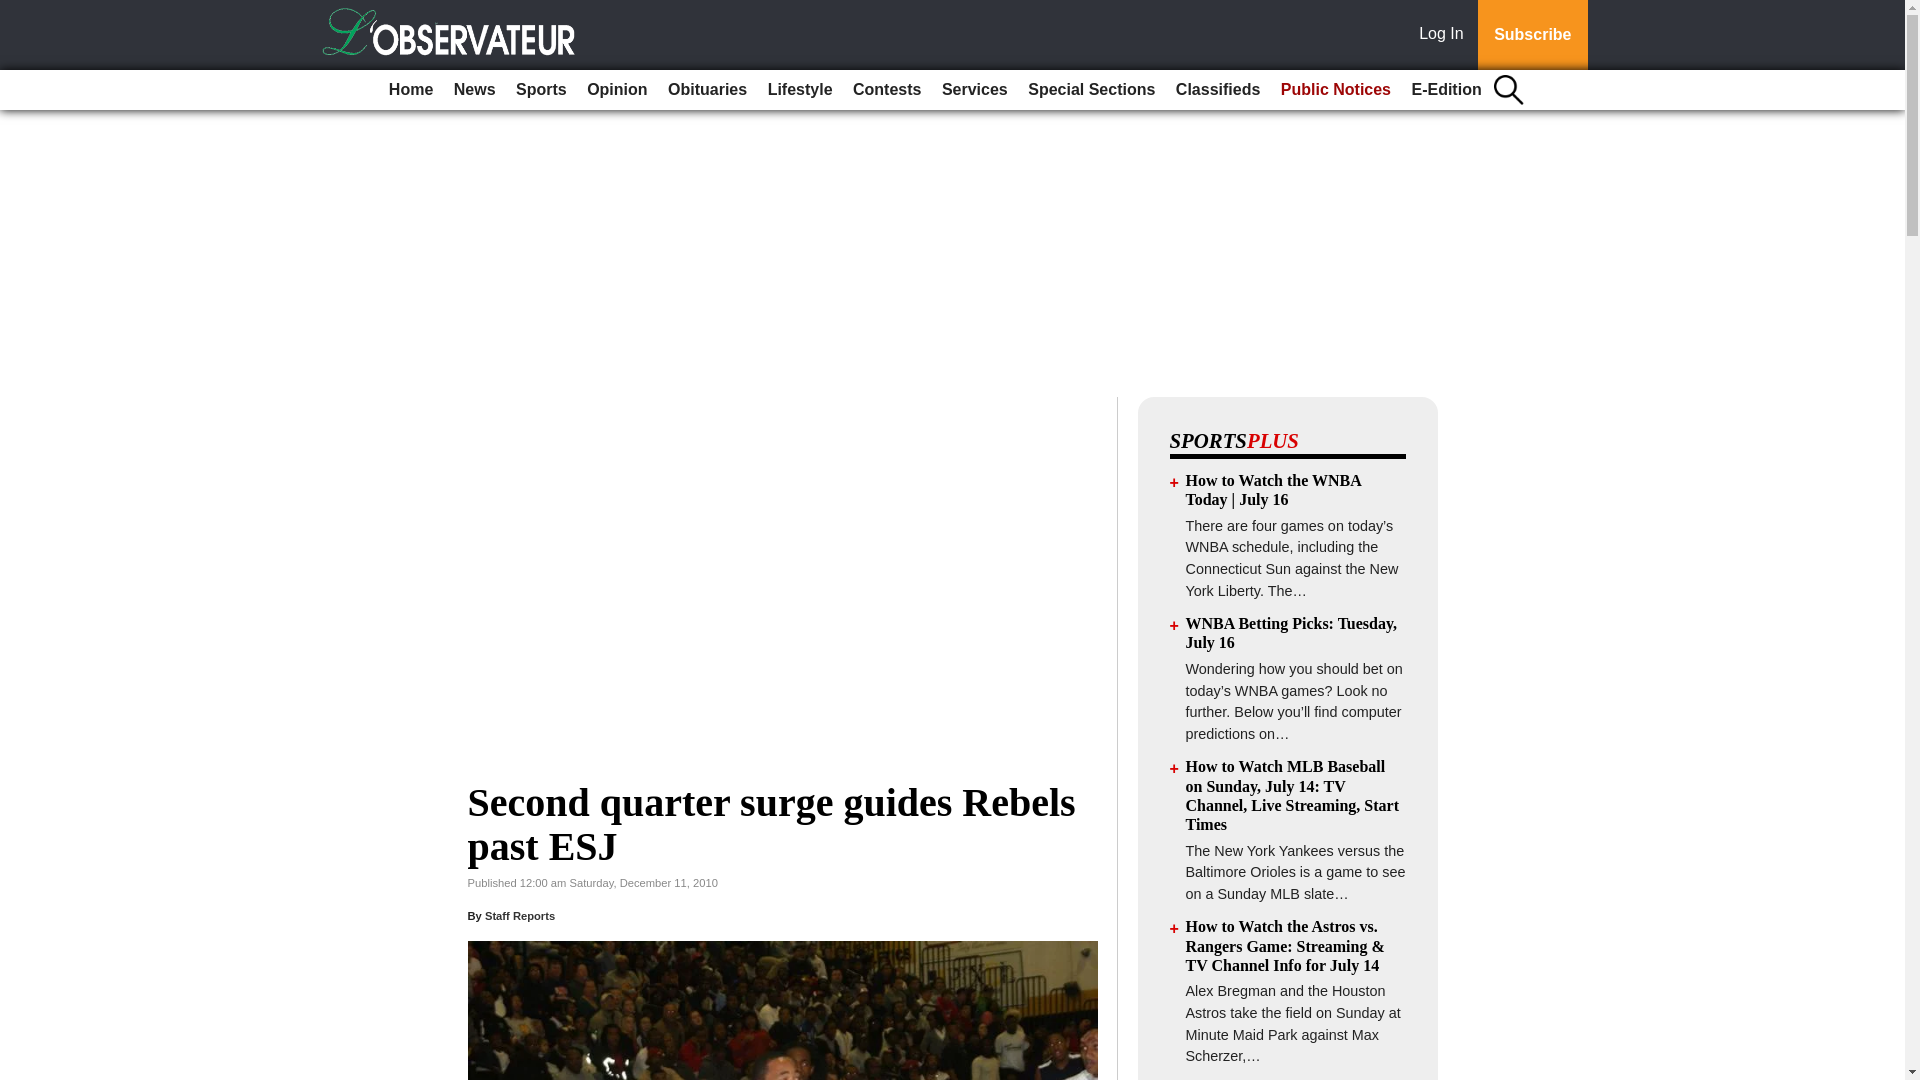 The image size is (1920, 1080). I want to click on Services, so click(974, 90).